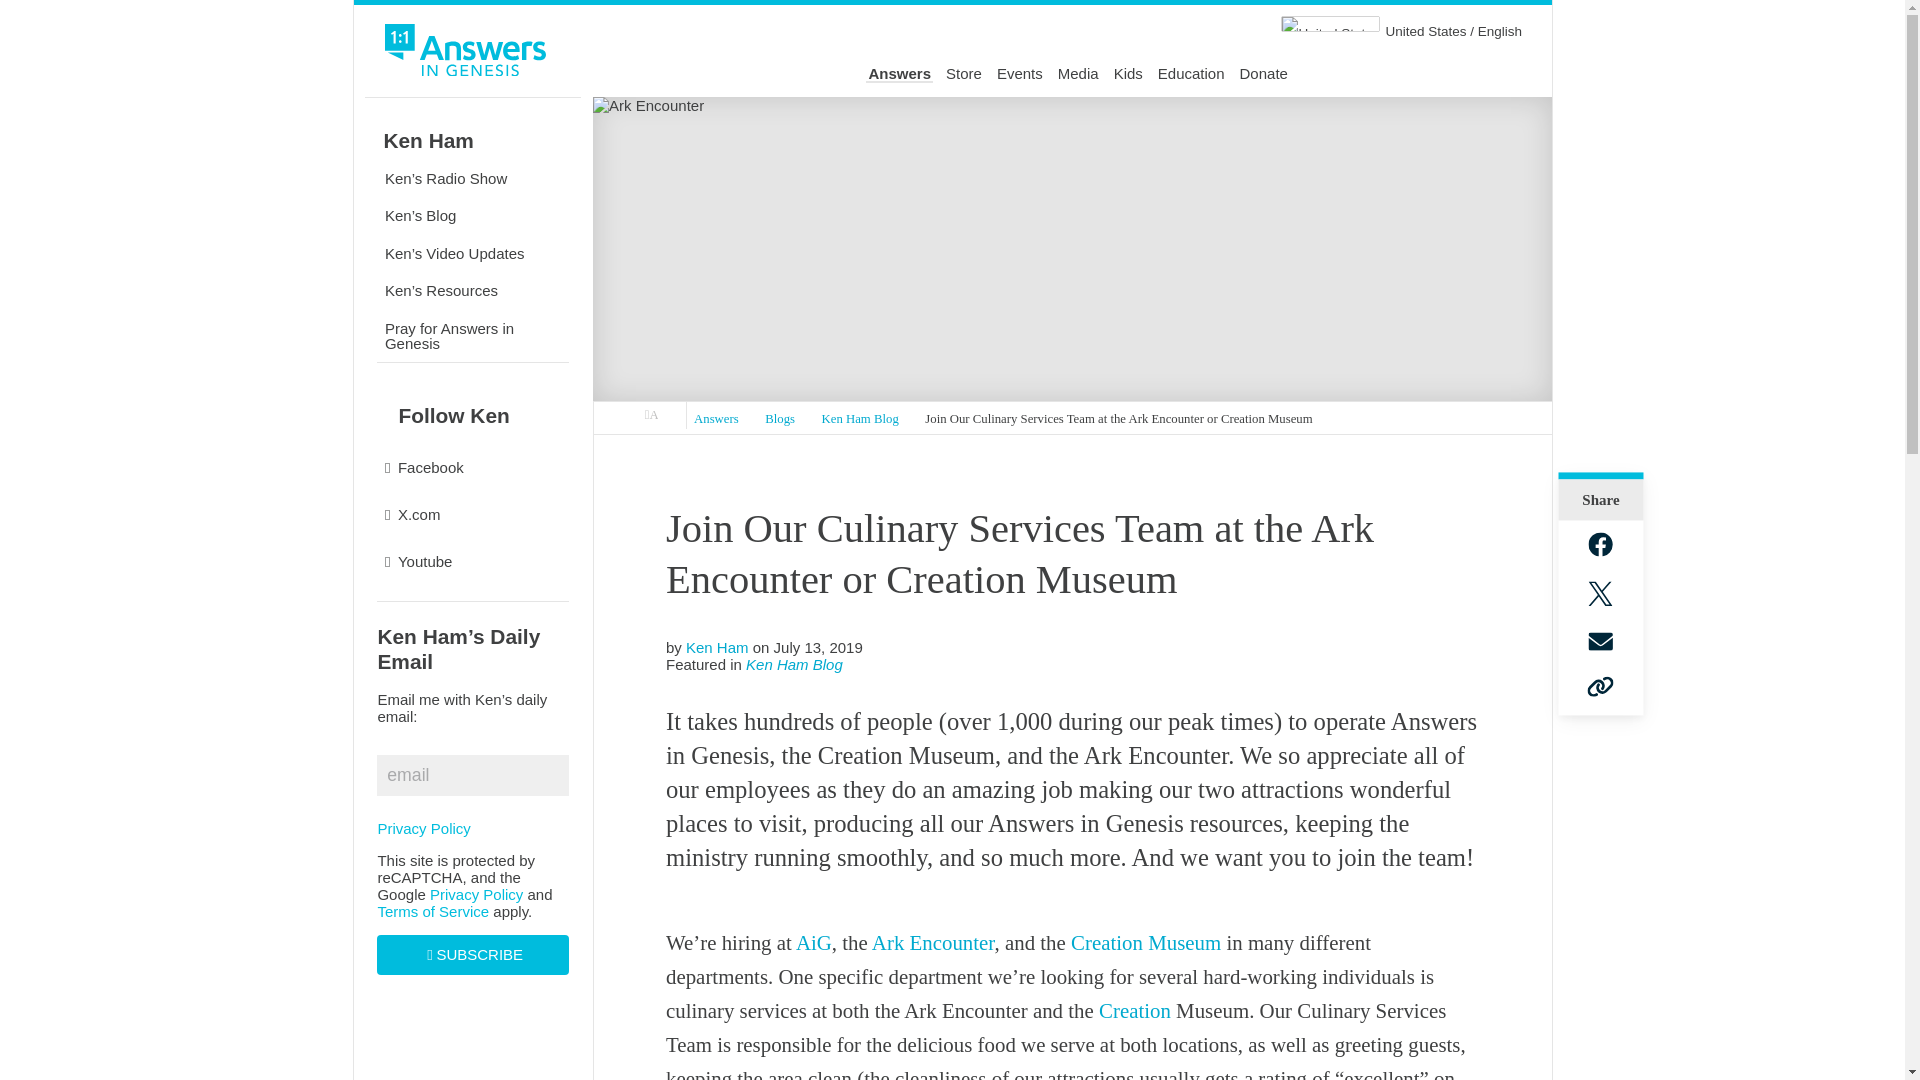 This screenshot has width=1920, height=1080. Describe the element at coordinates (860, 420) in the screenshot. I see `Ken Ham Blog` at that location.